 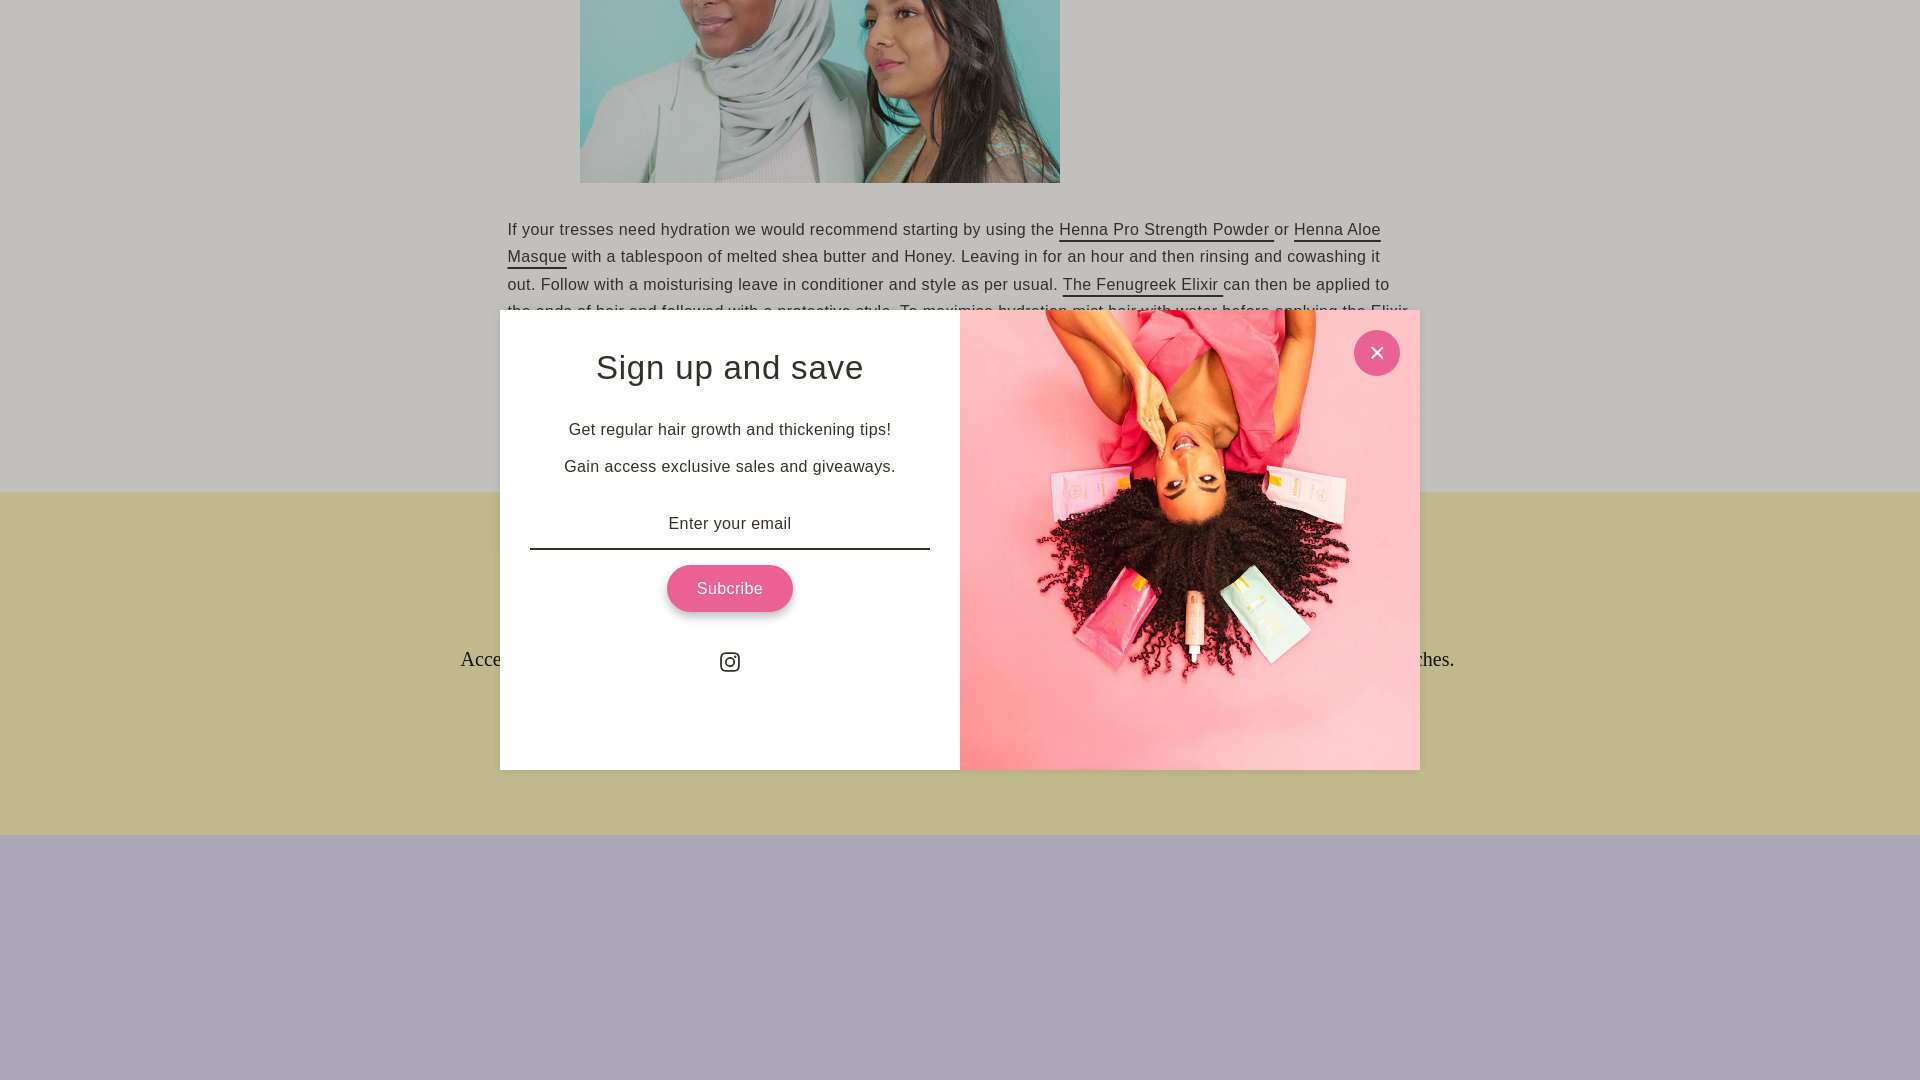 What do you see at coordinates (890, 961) in the screenshot?
I see `Discover` at bounding box center [890, 961].